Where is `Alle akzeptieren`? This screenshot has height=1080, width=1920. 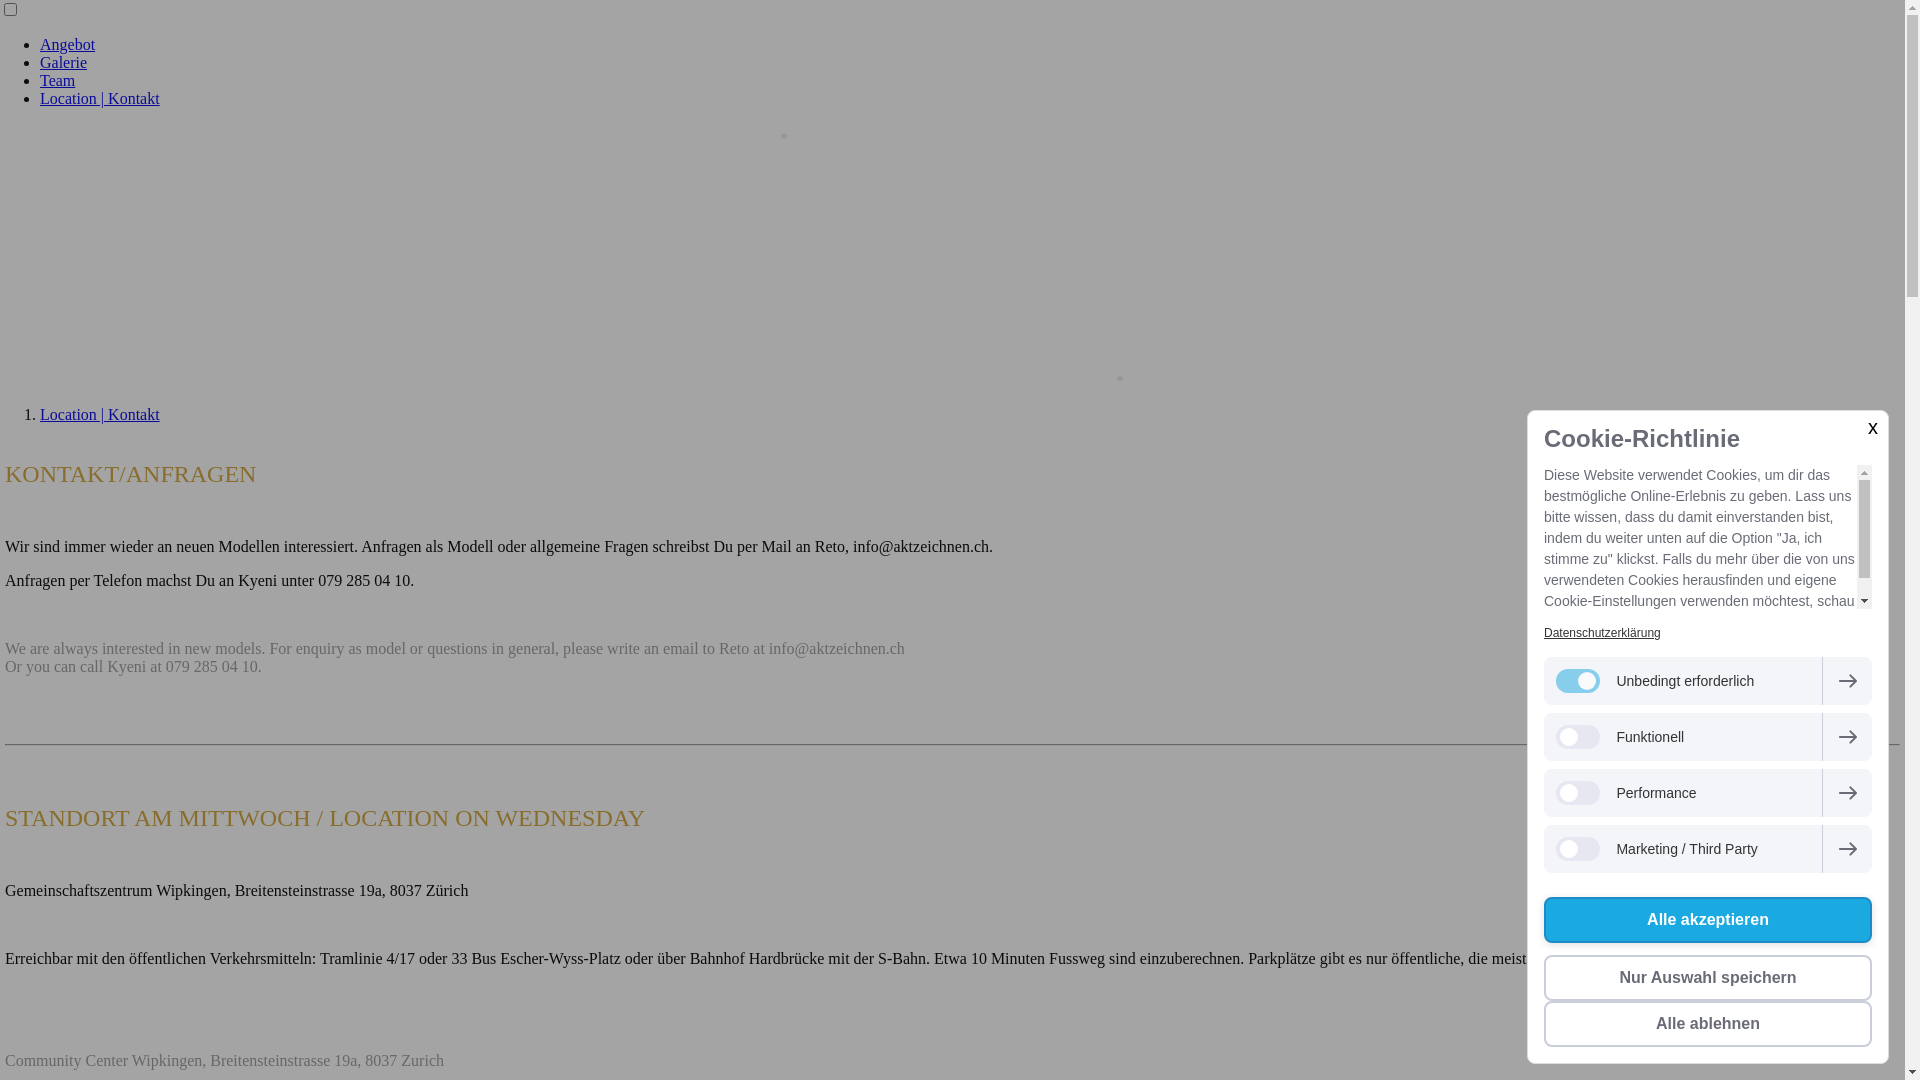
Alle akzeptieren is located at coordinates (1708, 920).